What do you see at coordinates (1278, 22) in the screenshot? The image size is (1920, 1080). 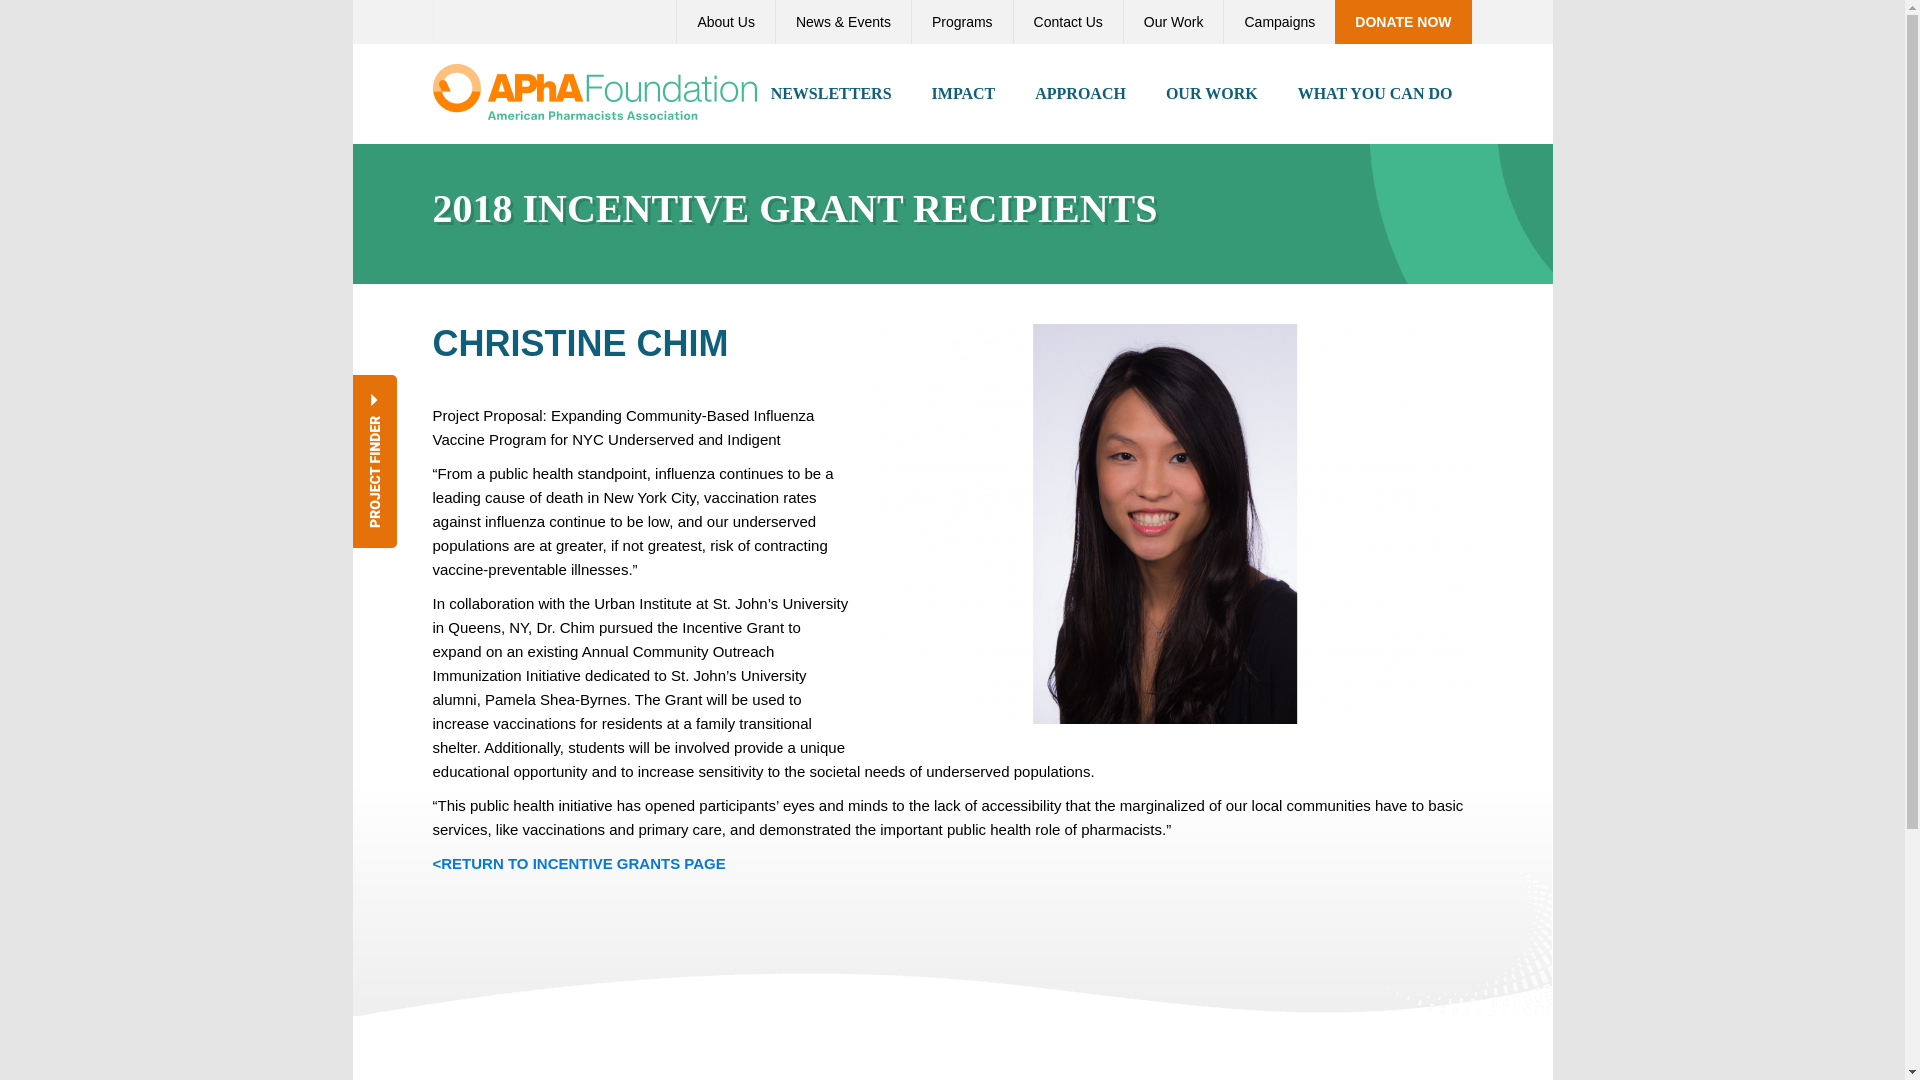 I see `Campaigns` at bounding box center [1278, 22].